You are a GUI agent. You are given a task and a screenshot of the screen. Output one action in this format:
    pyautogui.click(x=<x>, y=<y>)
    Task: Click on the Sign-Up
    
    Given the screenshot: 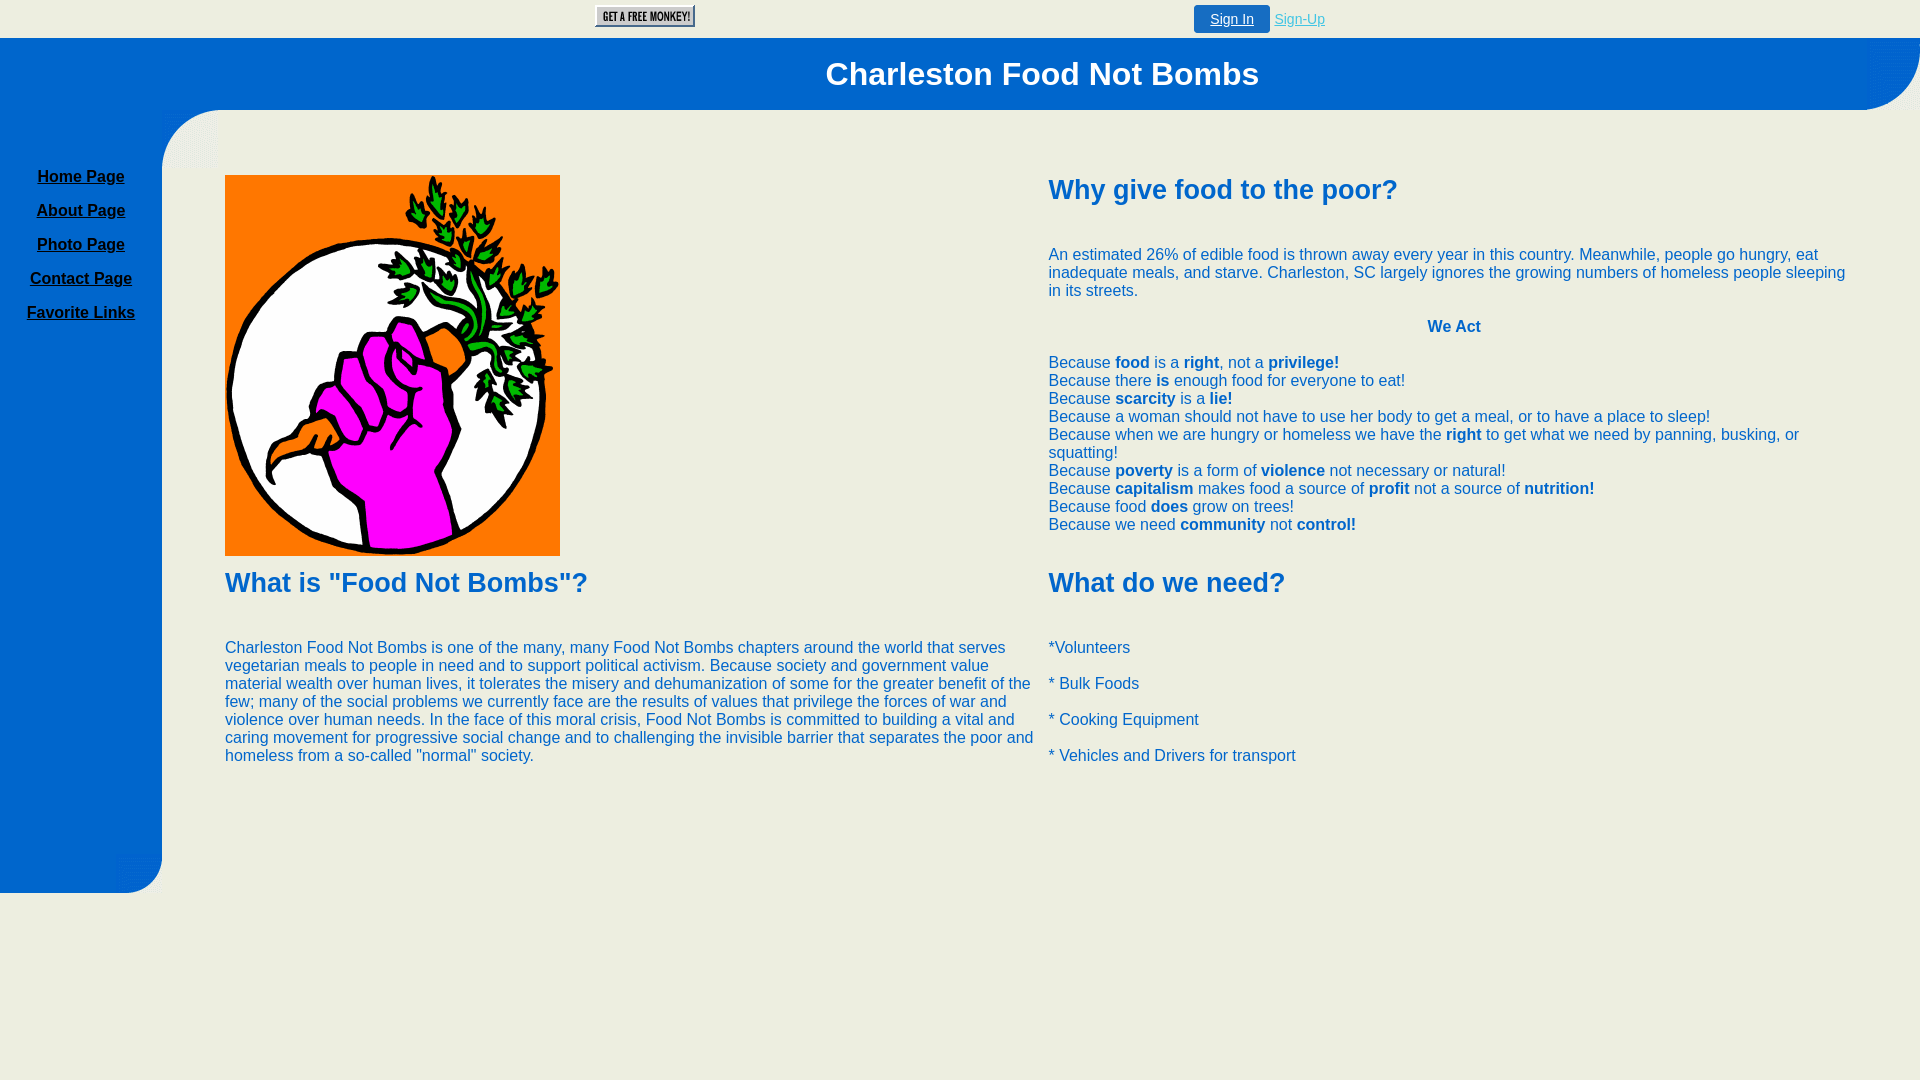 What is the action you would take?
    pyautogui.click(x=1300, y=19)
    